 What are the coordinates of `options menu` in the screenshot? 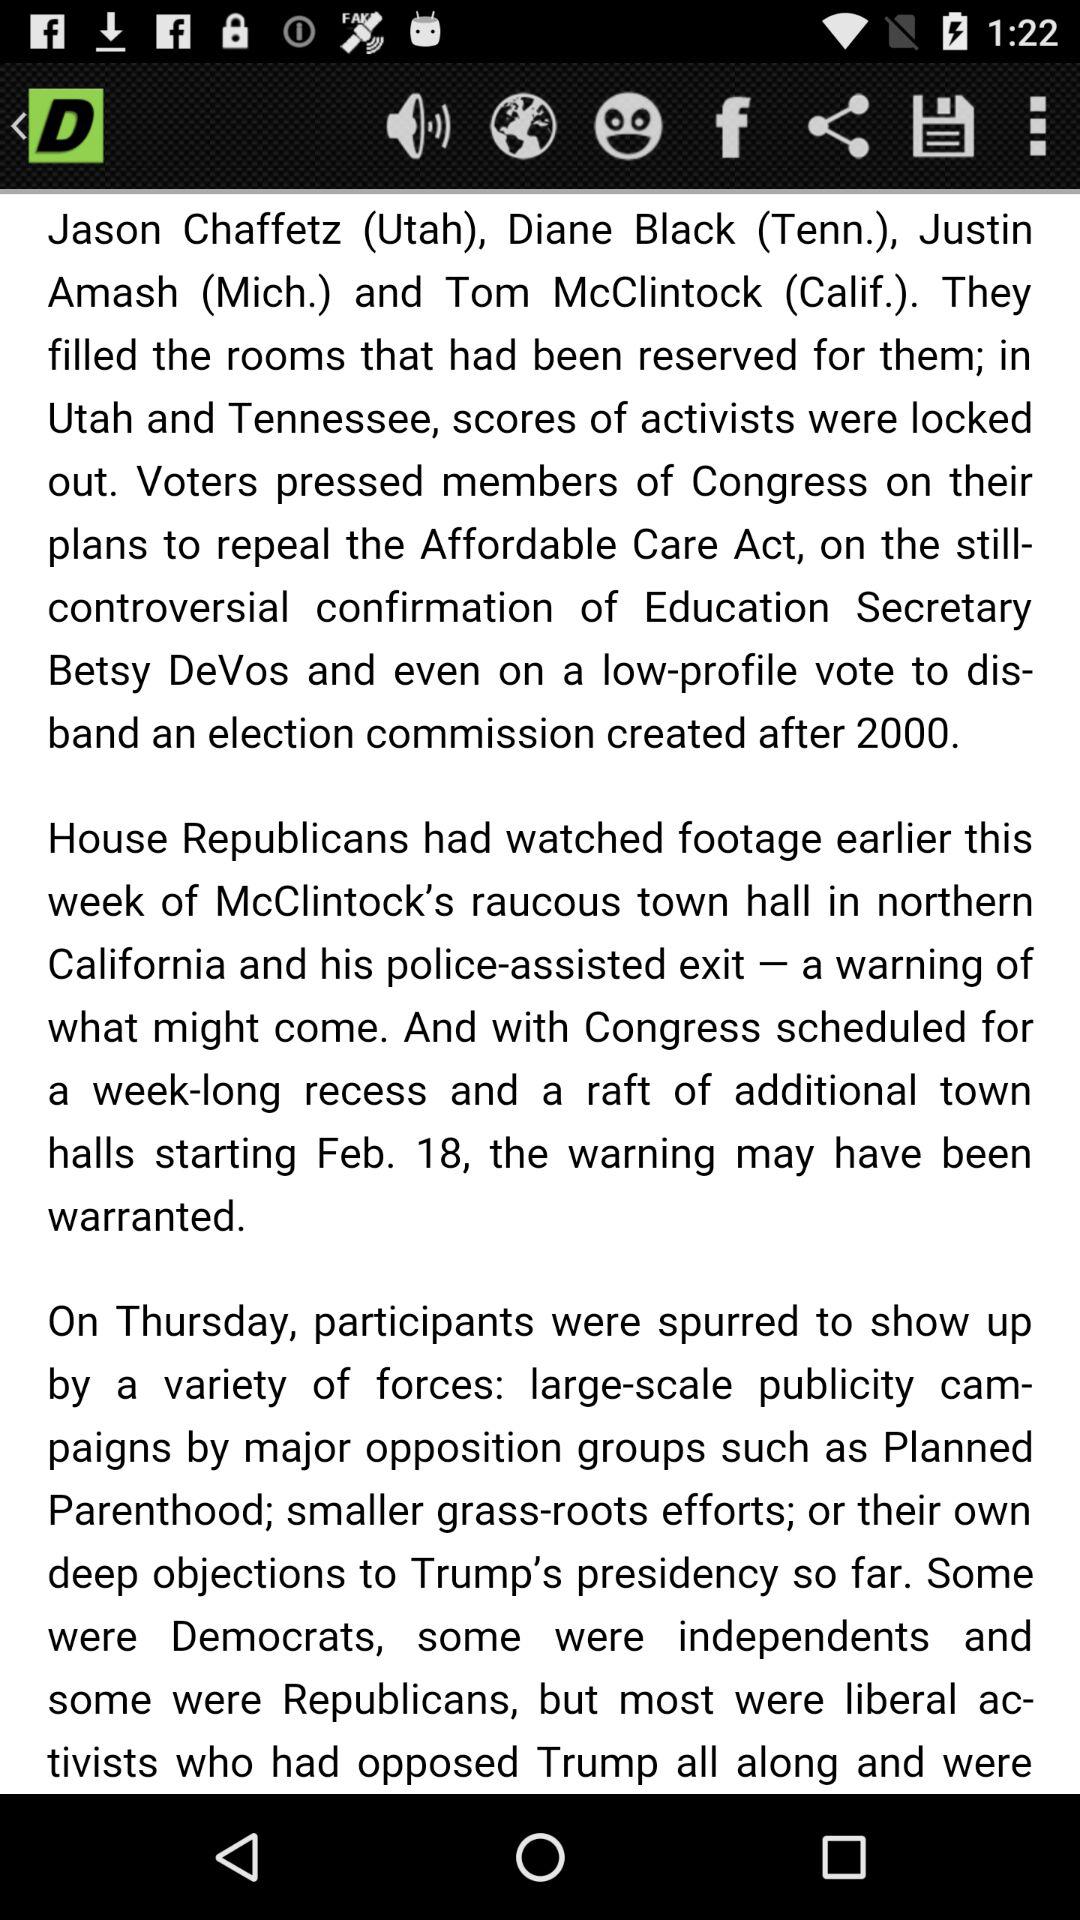 It's located at (1038, 126).